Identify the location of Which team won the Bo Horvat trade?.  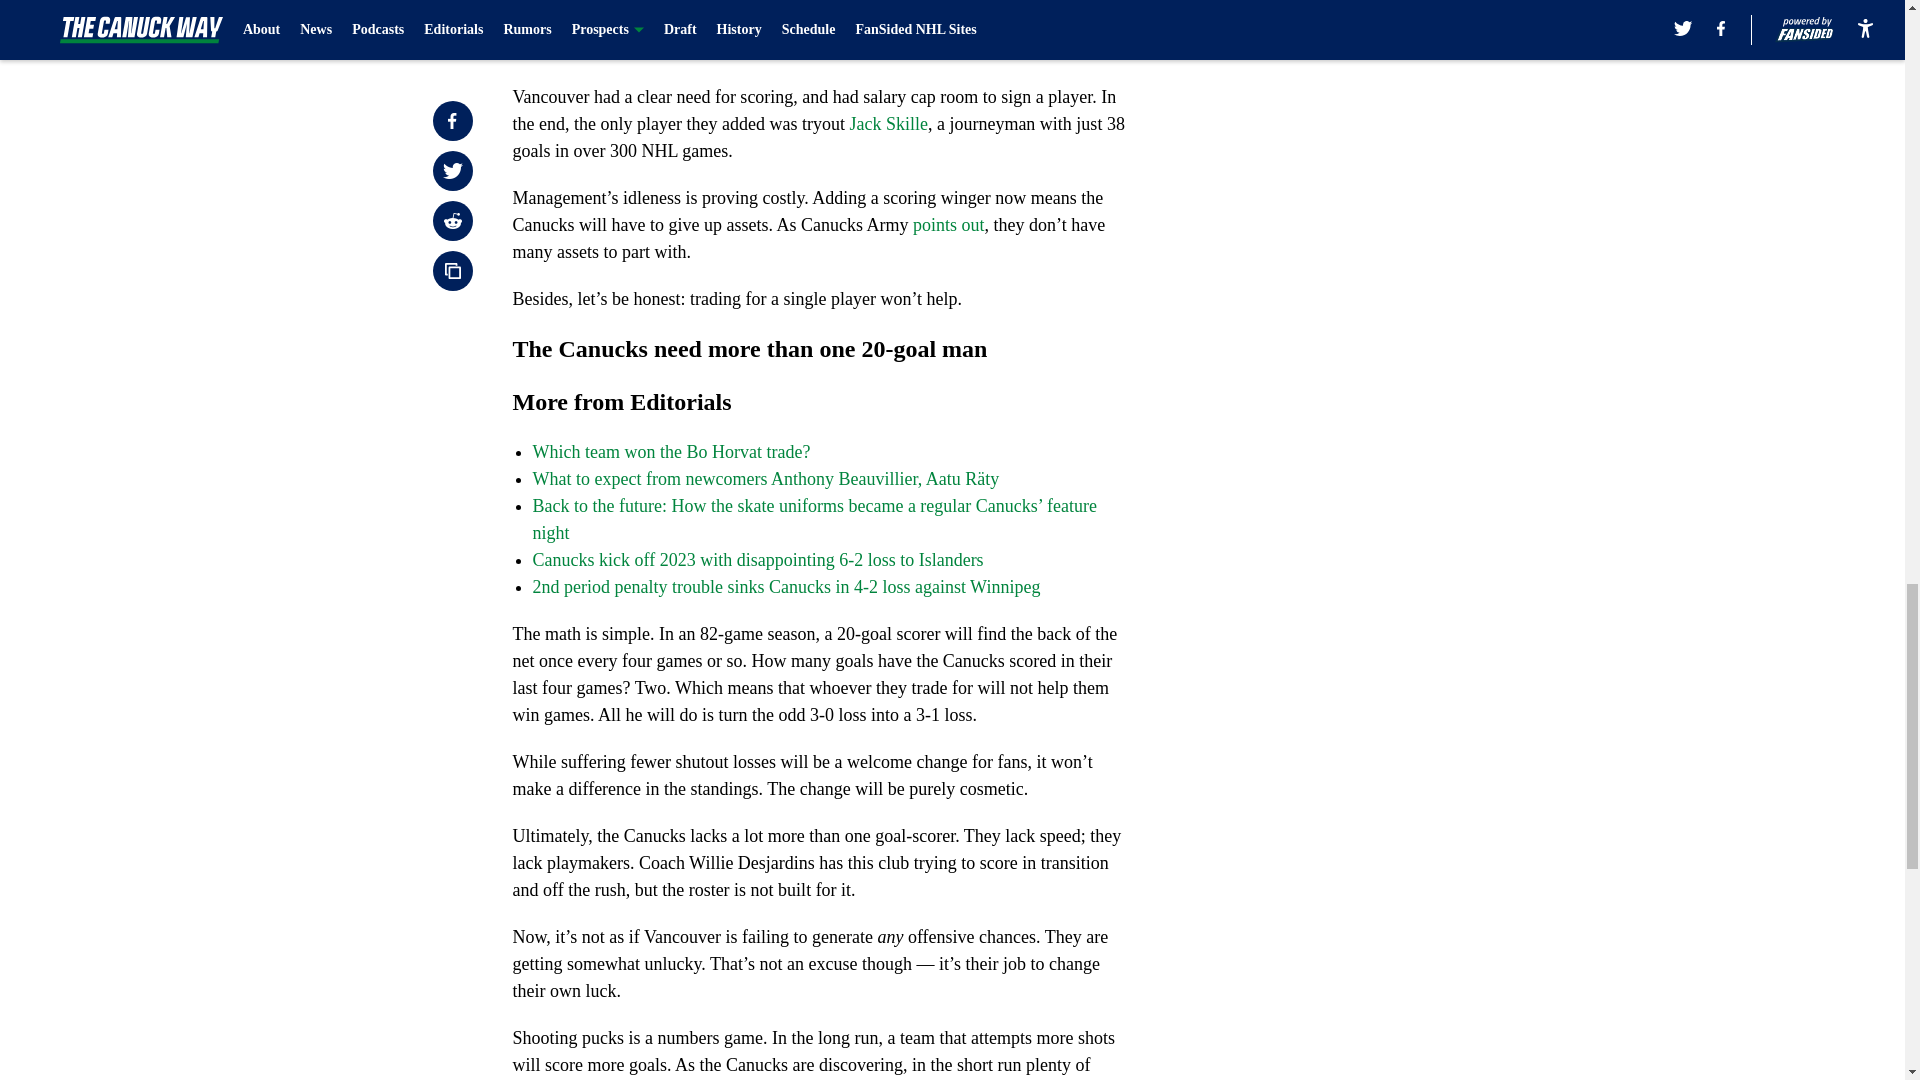
(670, 452).